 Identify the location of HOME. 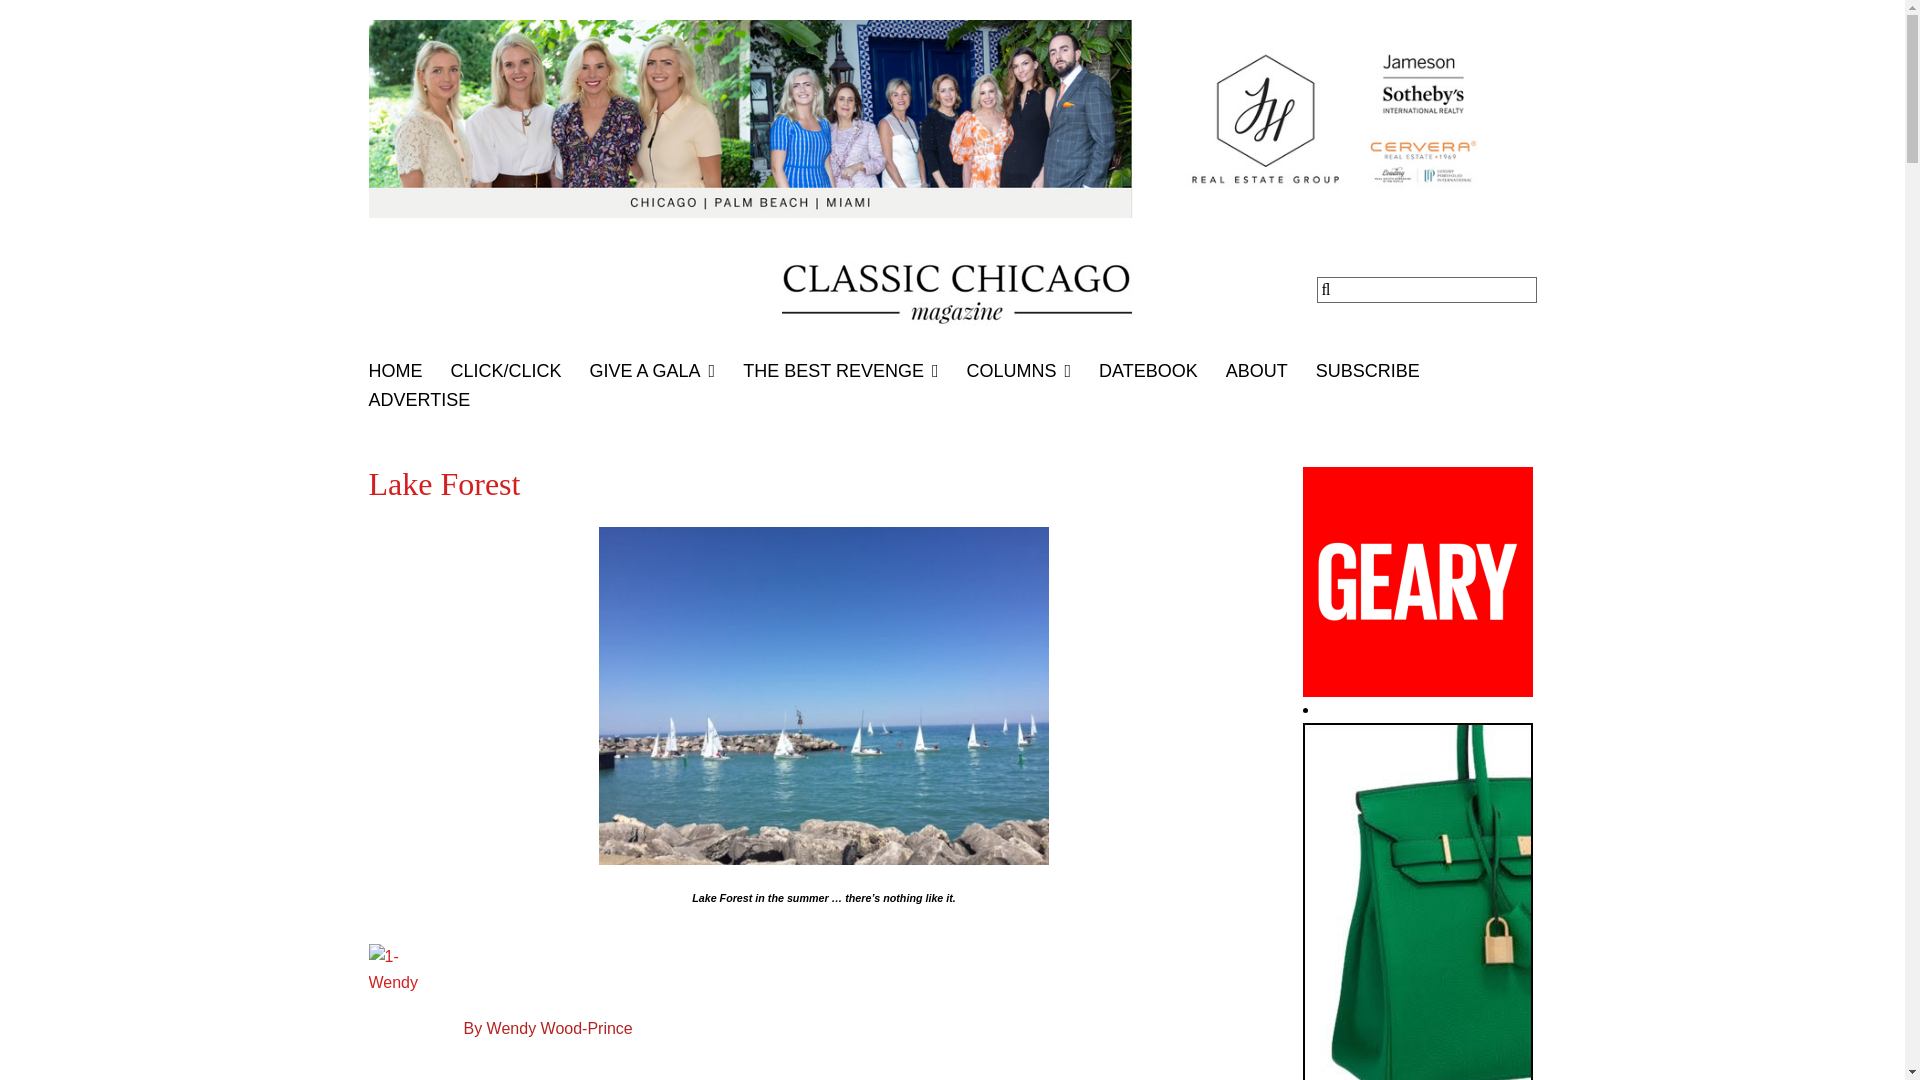
(408, 371).